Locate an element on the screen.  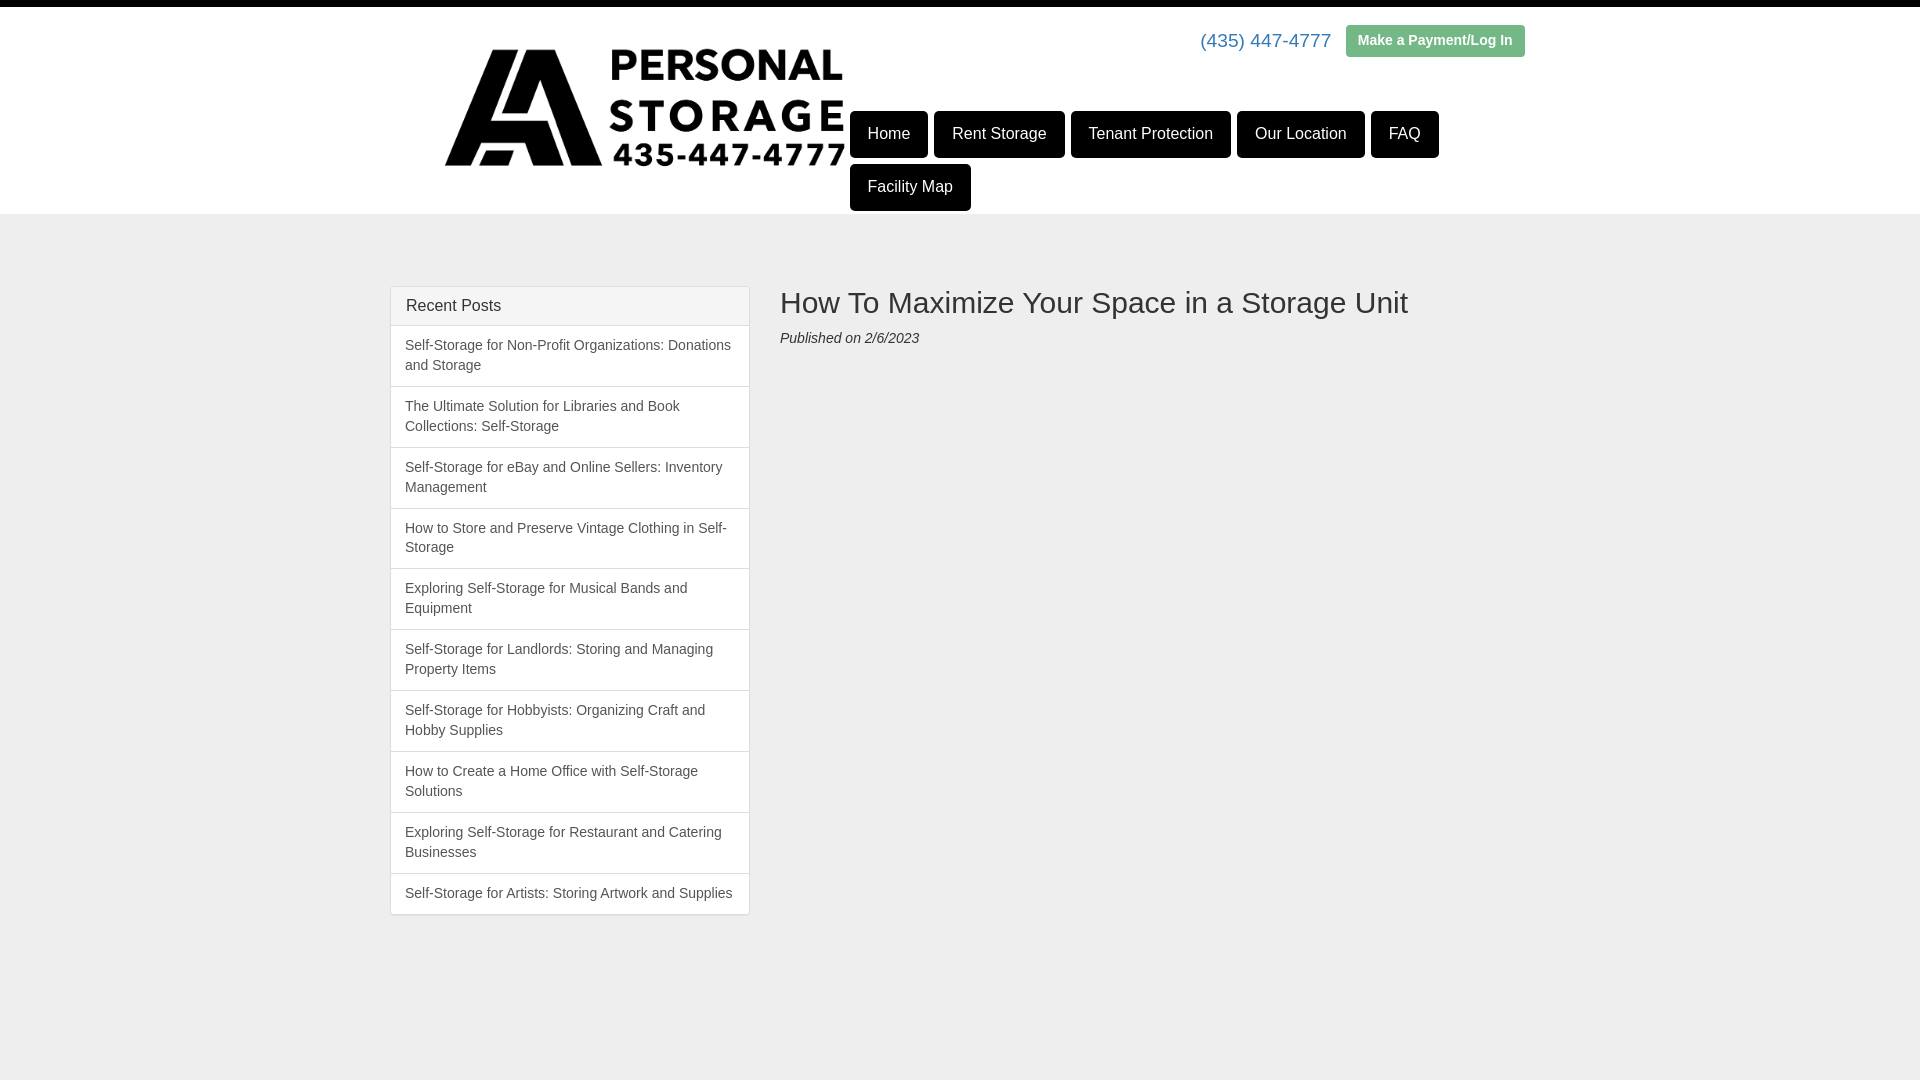
FAQ is located at coordinates (1404, 134).